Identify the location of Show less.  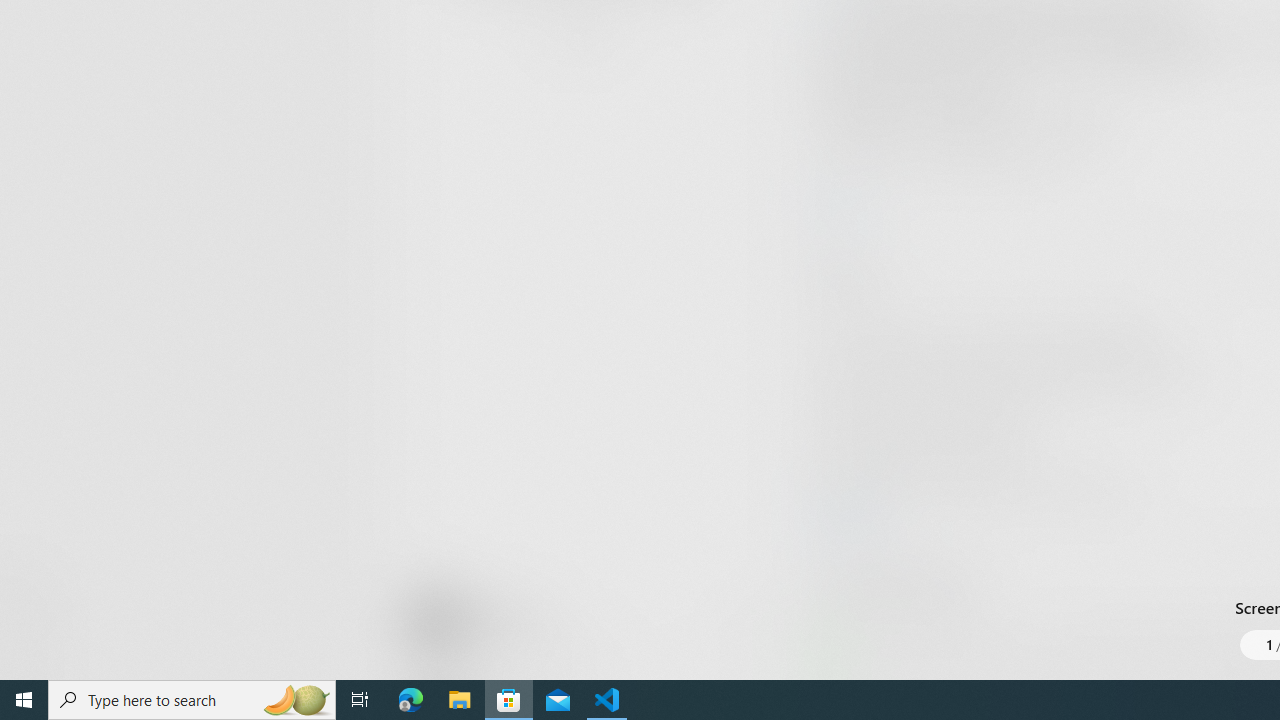
(850, 518).